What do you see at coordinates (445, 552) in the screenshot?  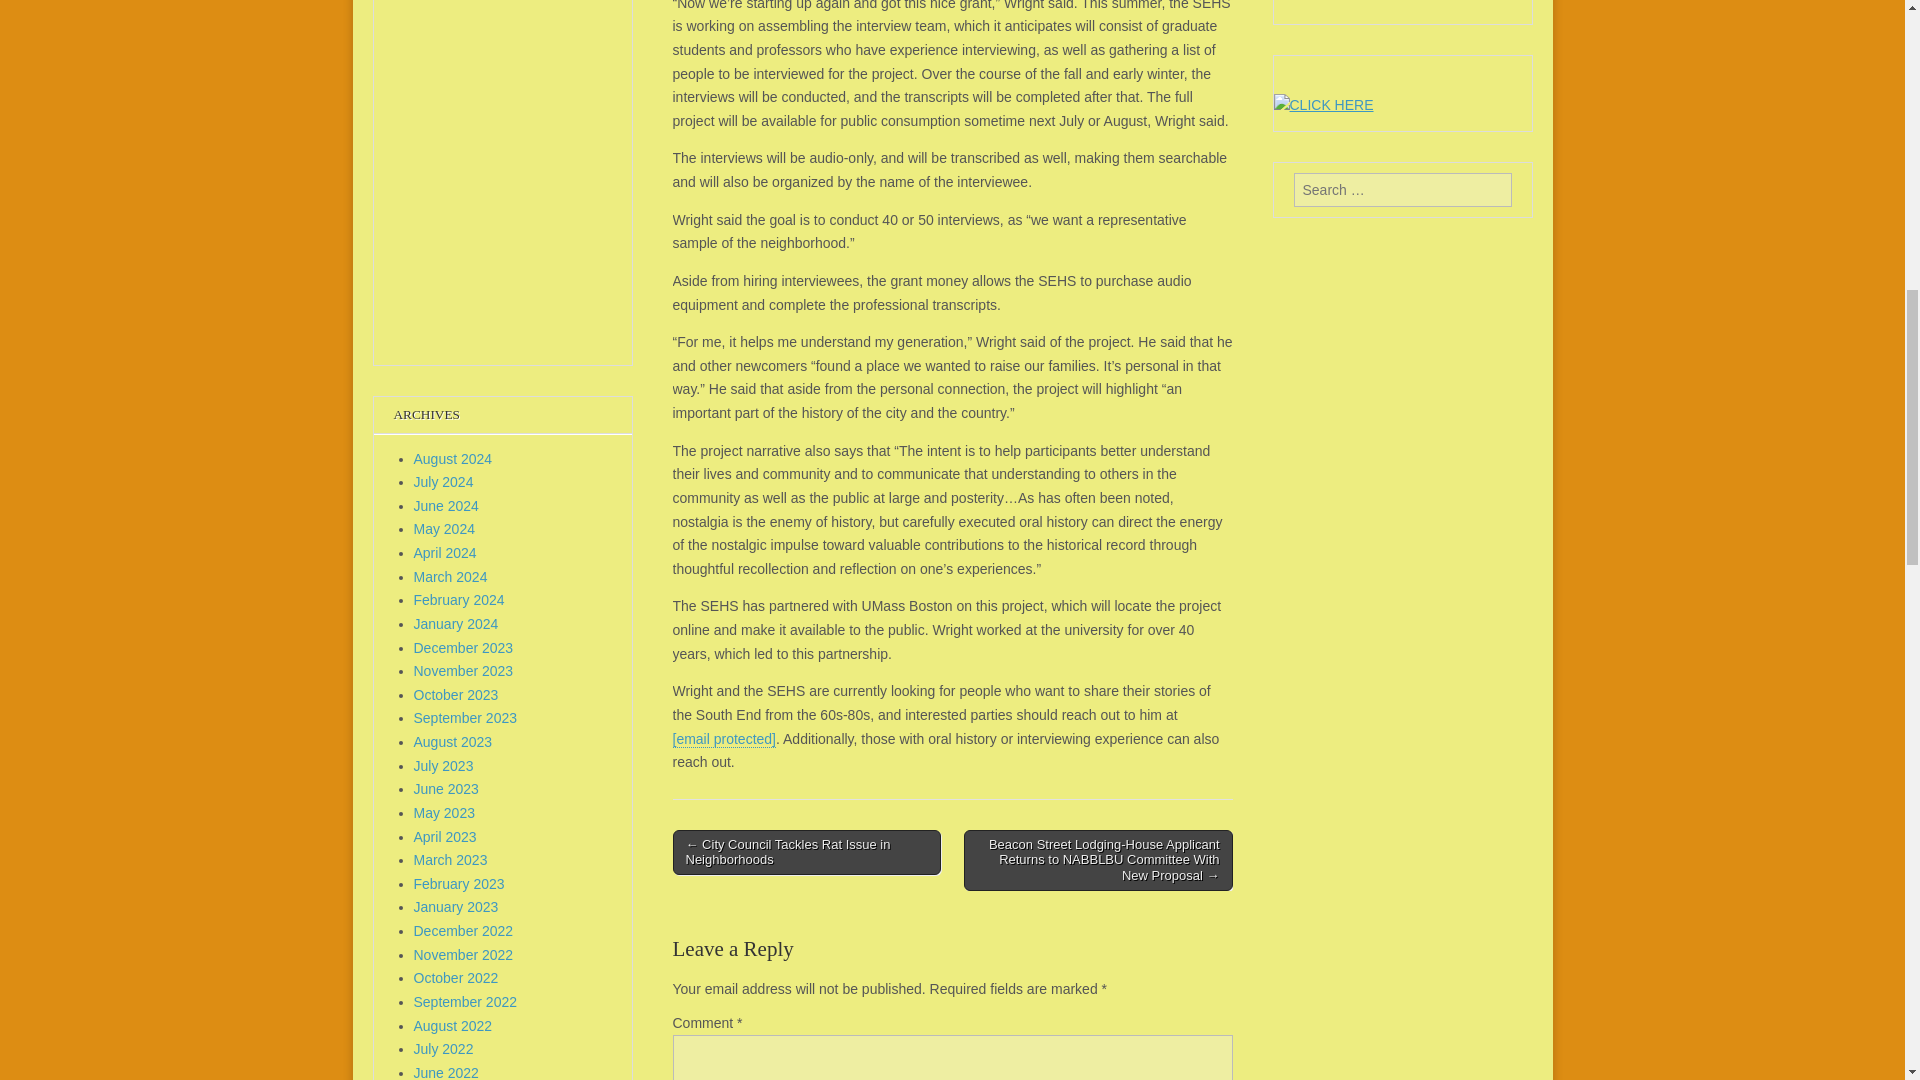 I see `April 2024` at bounding box center [445, 552].